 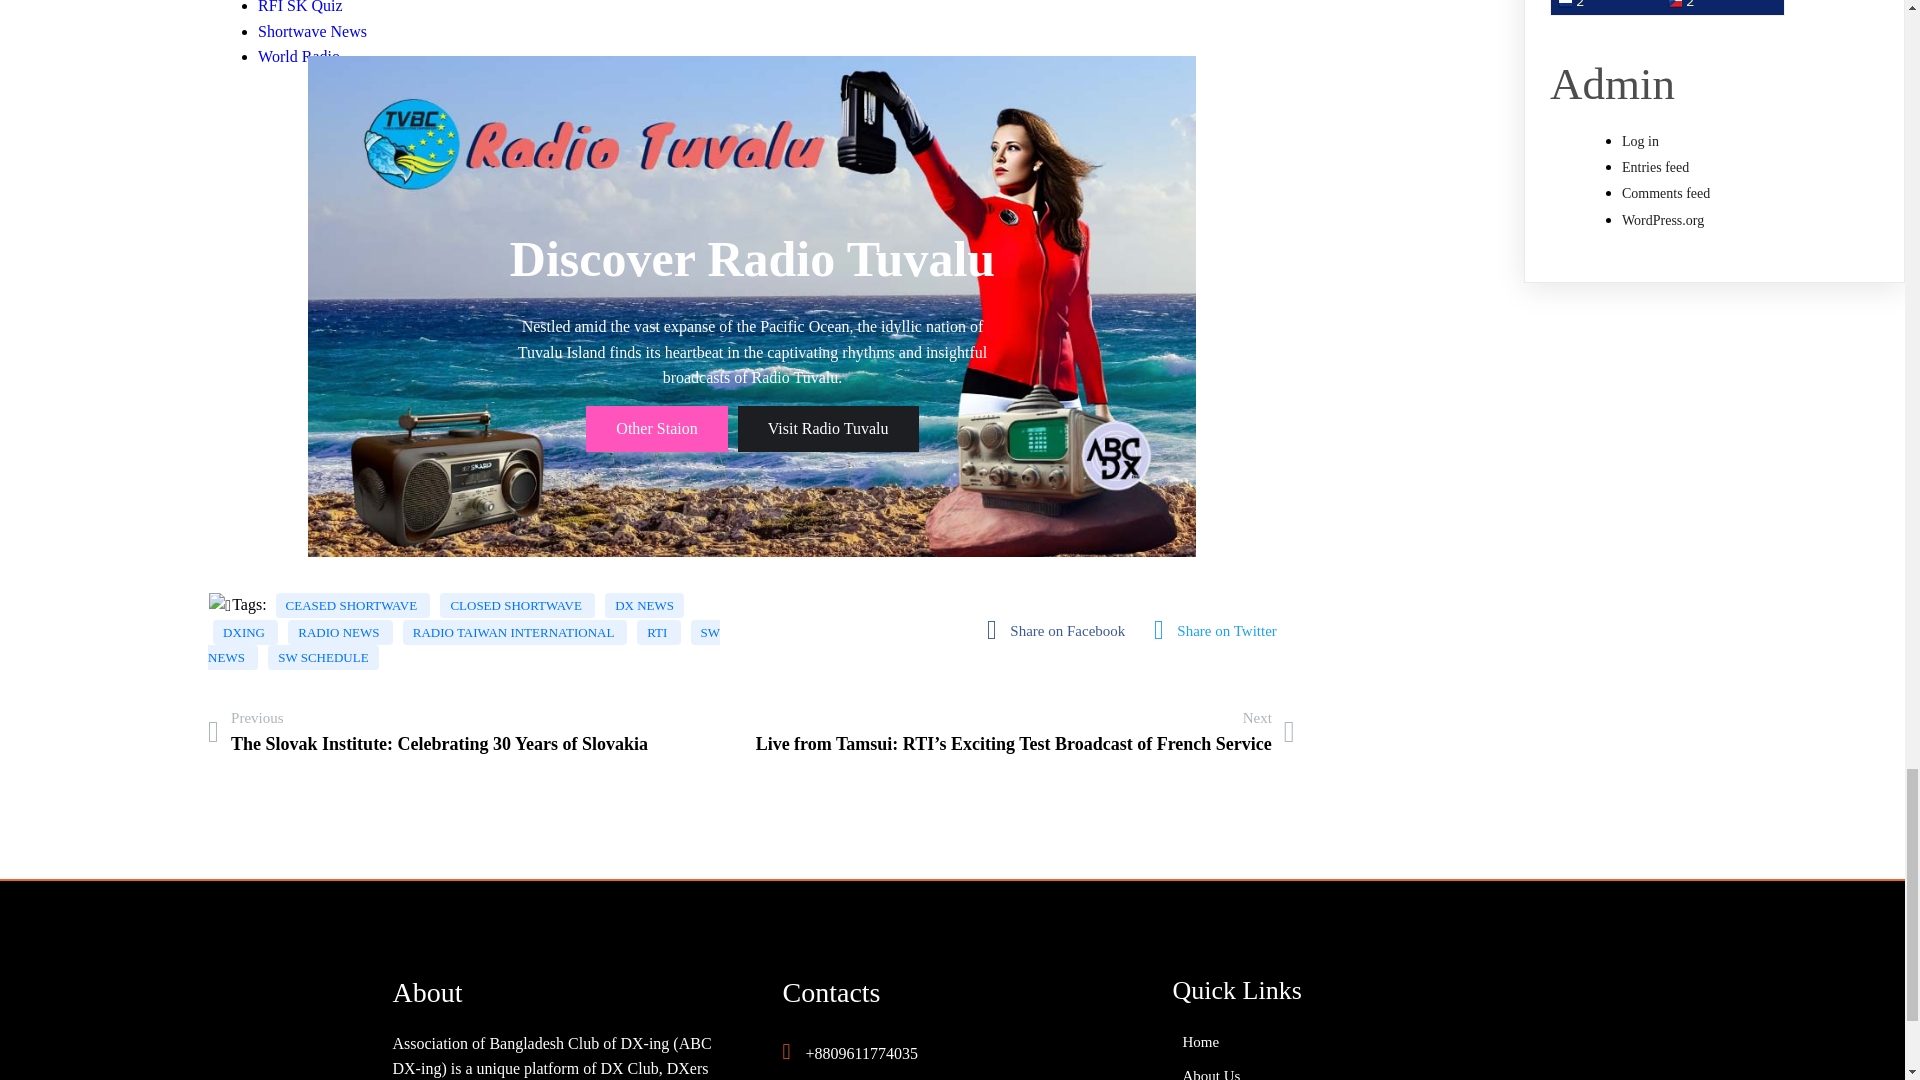 What do you see at coordinates (517, 604) in the screenshot?
I see `CLOSED SHORTWAVE` at bounding box center [517, 604].